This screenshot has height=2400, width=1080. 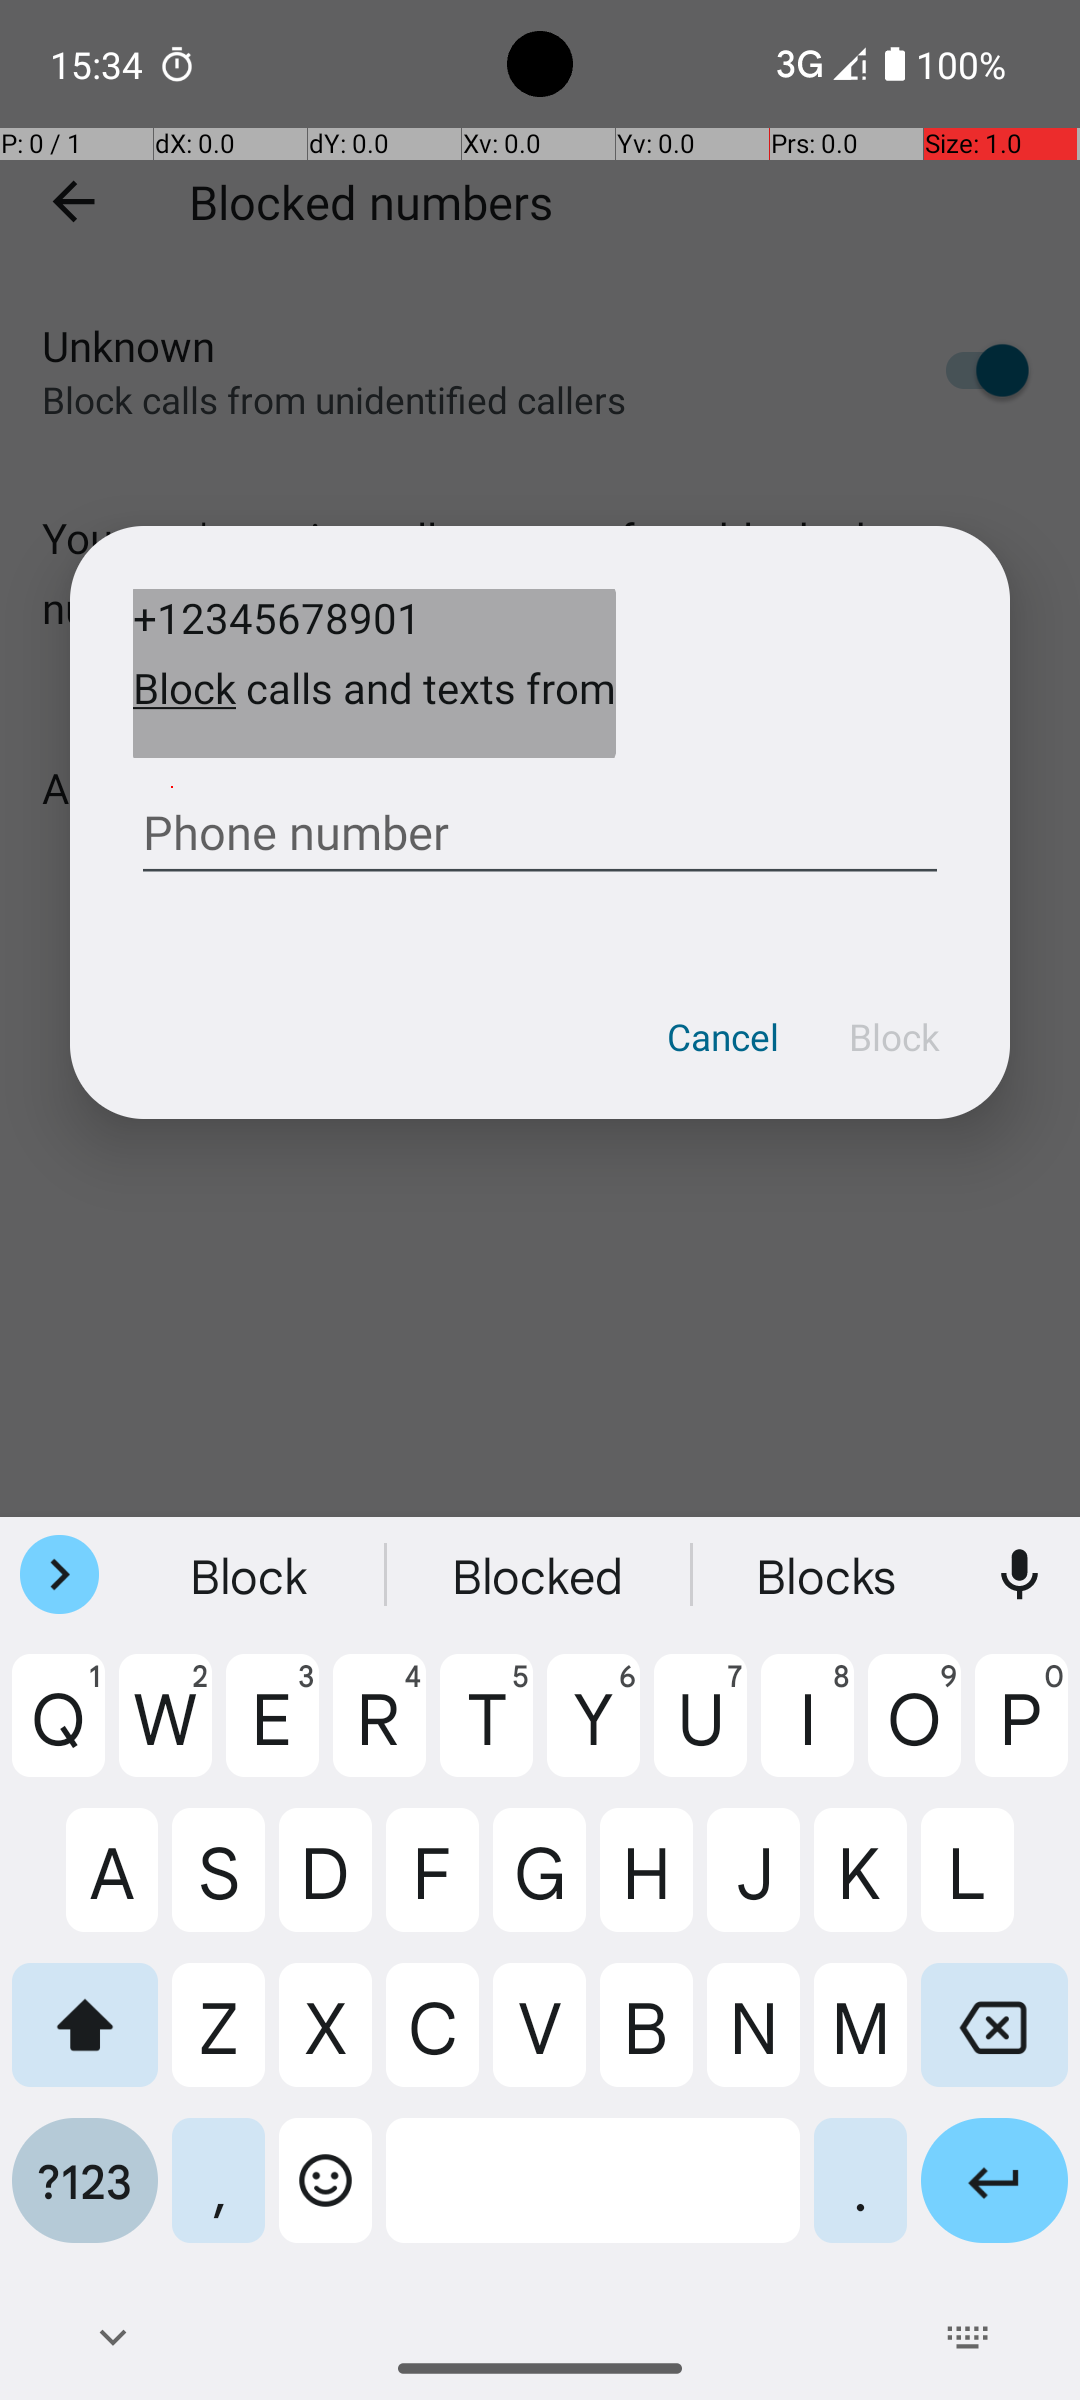 What do you see at coordinates (860, 2196) in the screenshot?
I see `.` at bounding box center [860, 2196].